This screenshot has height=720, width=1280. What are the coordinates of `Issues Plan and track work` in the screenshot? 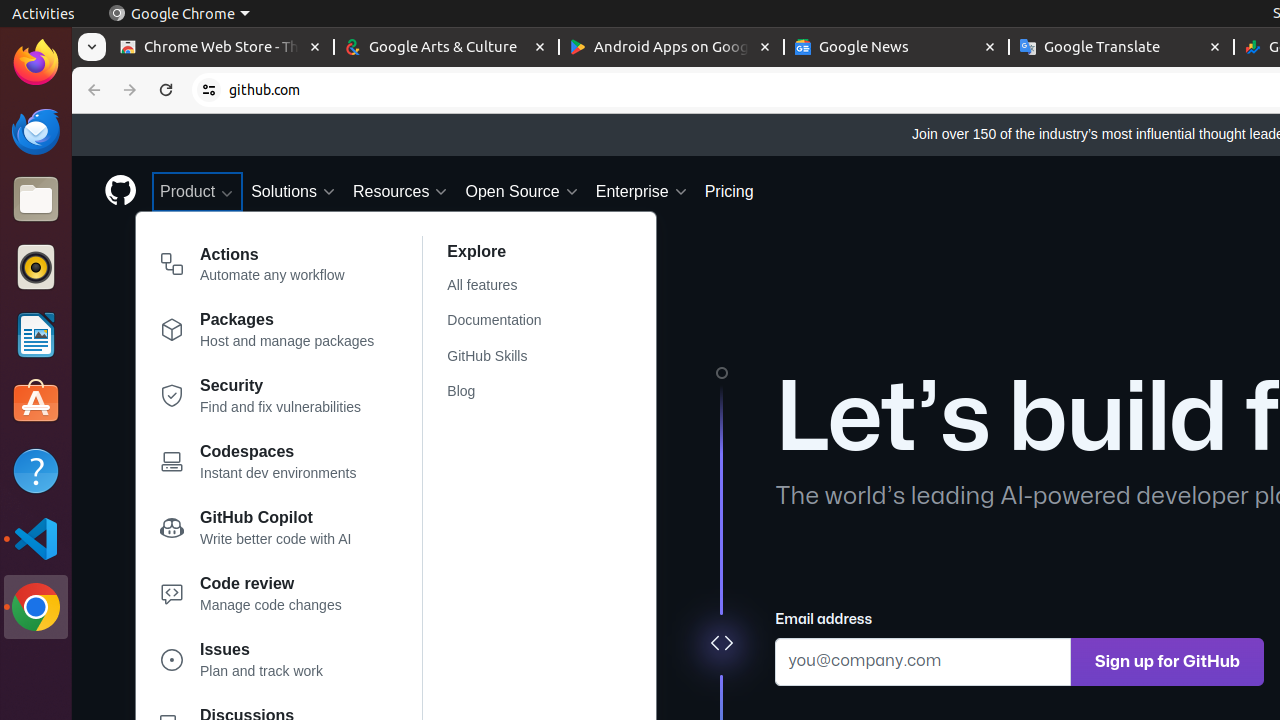 It's located at (268, 664).